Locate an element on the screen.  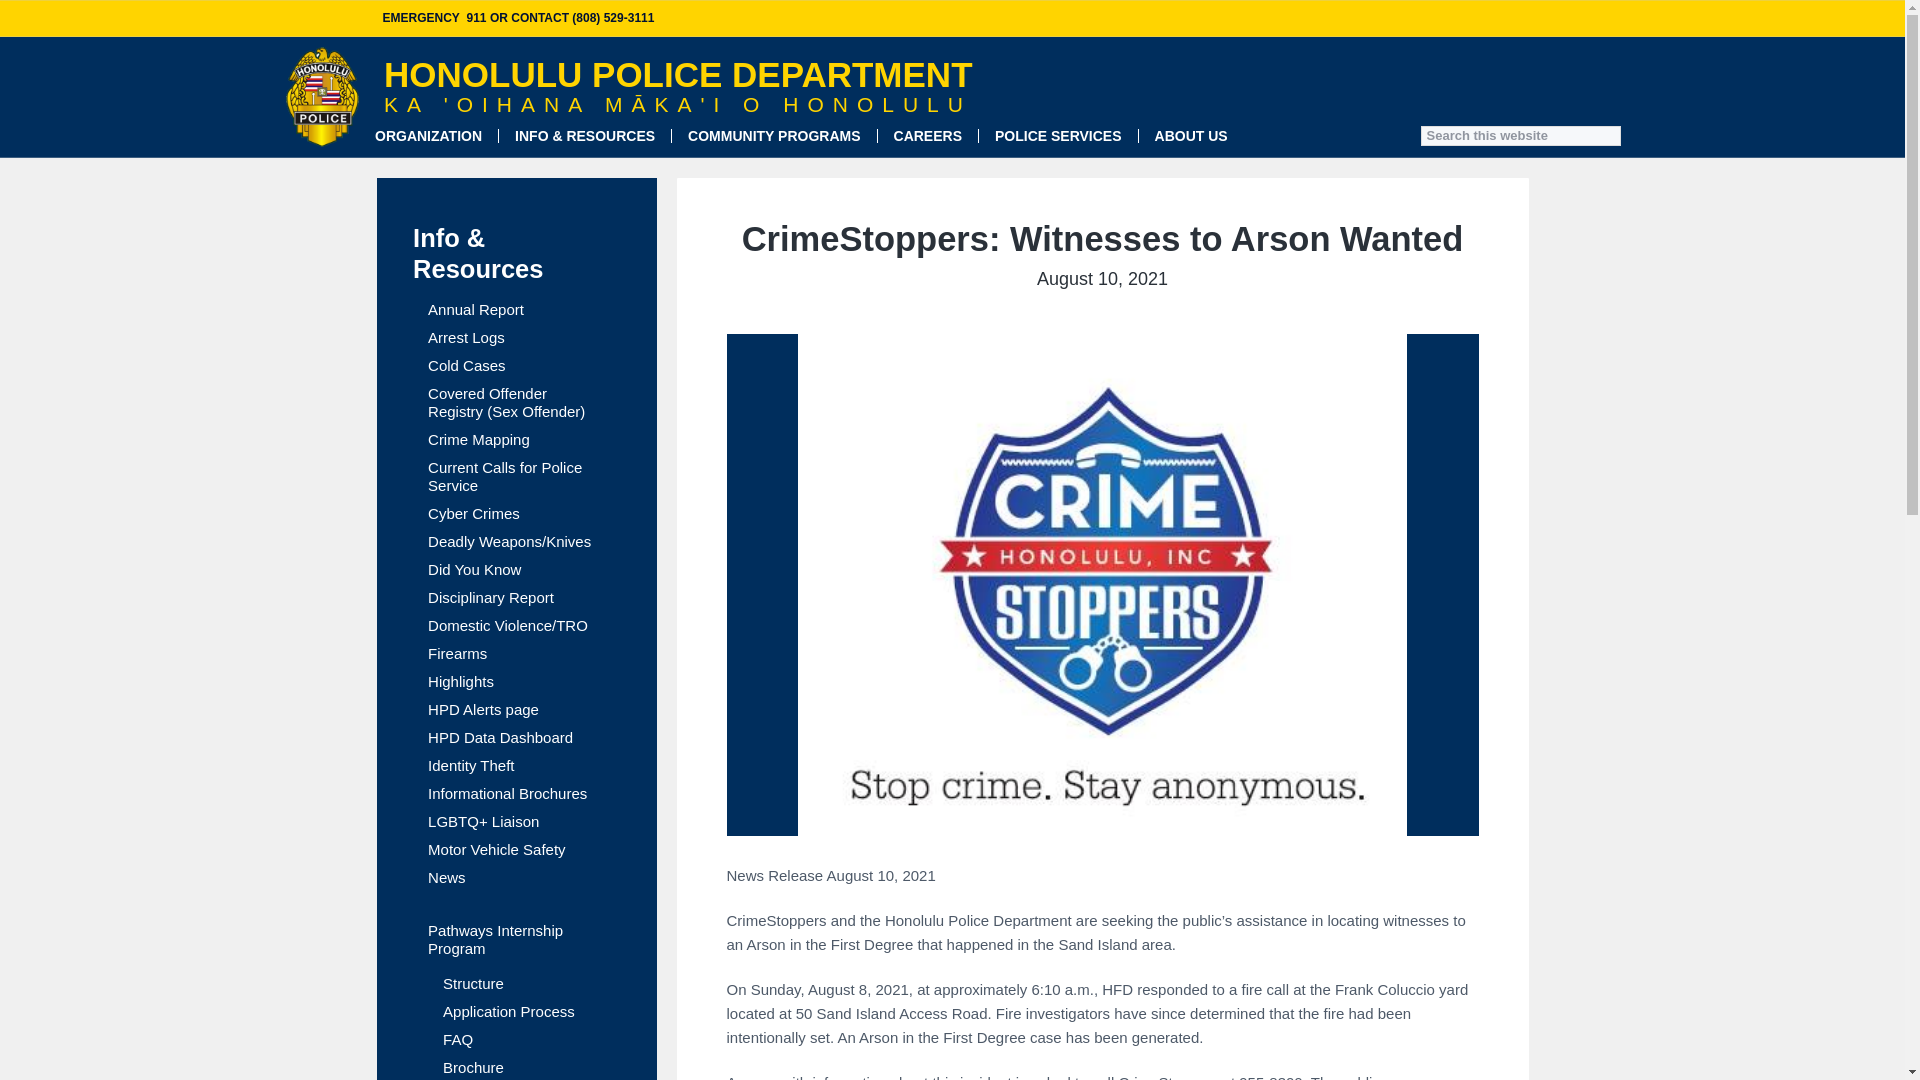
ABOUT US is located at coordinates (1192, 136).